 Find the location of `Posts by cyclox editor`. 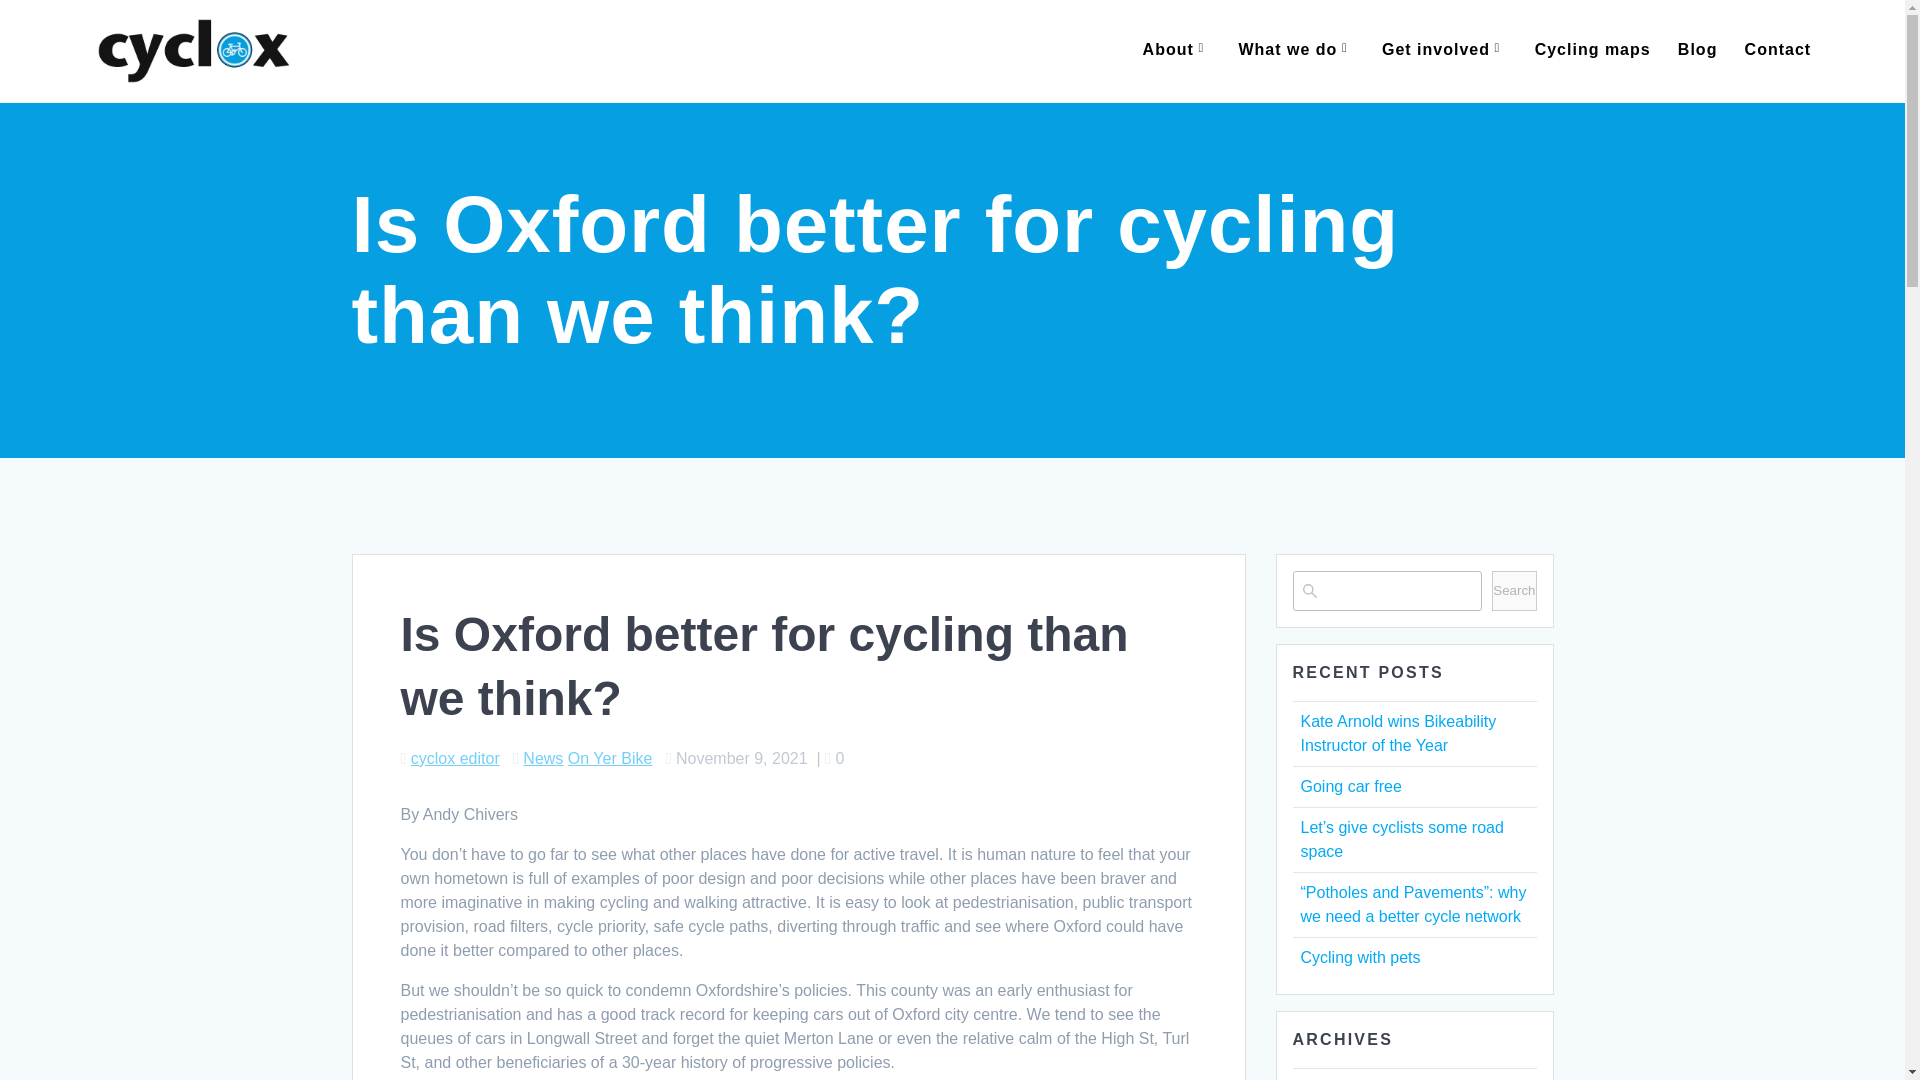

Posts by cyclox editor is located at coordinates (454, 758).